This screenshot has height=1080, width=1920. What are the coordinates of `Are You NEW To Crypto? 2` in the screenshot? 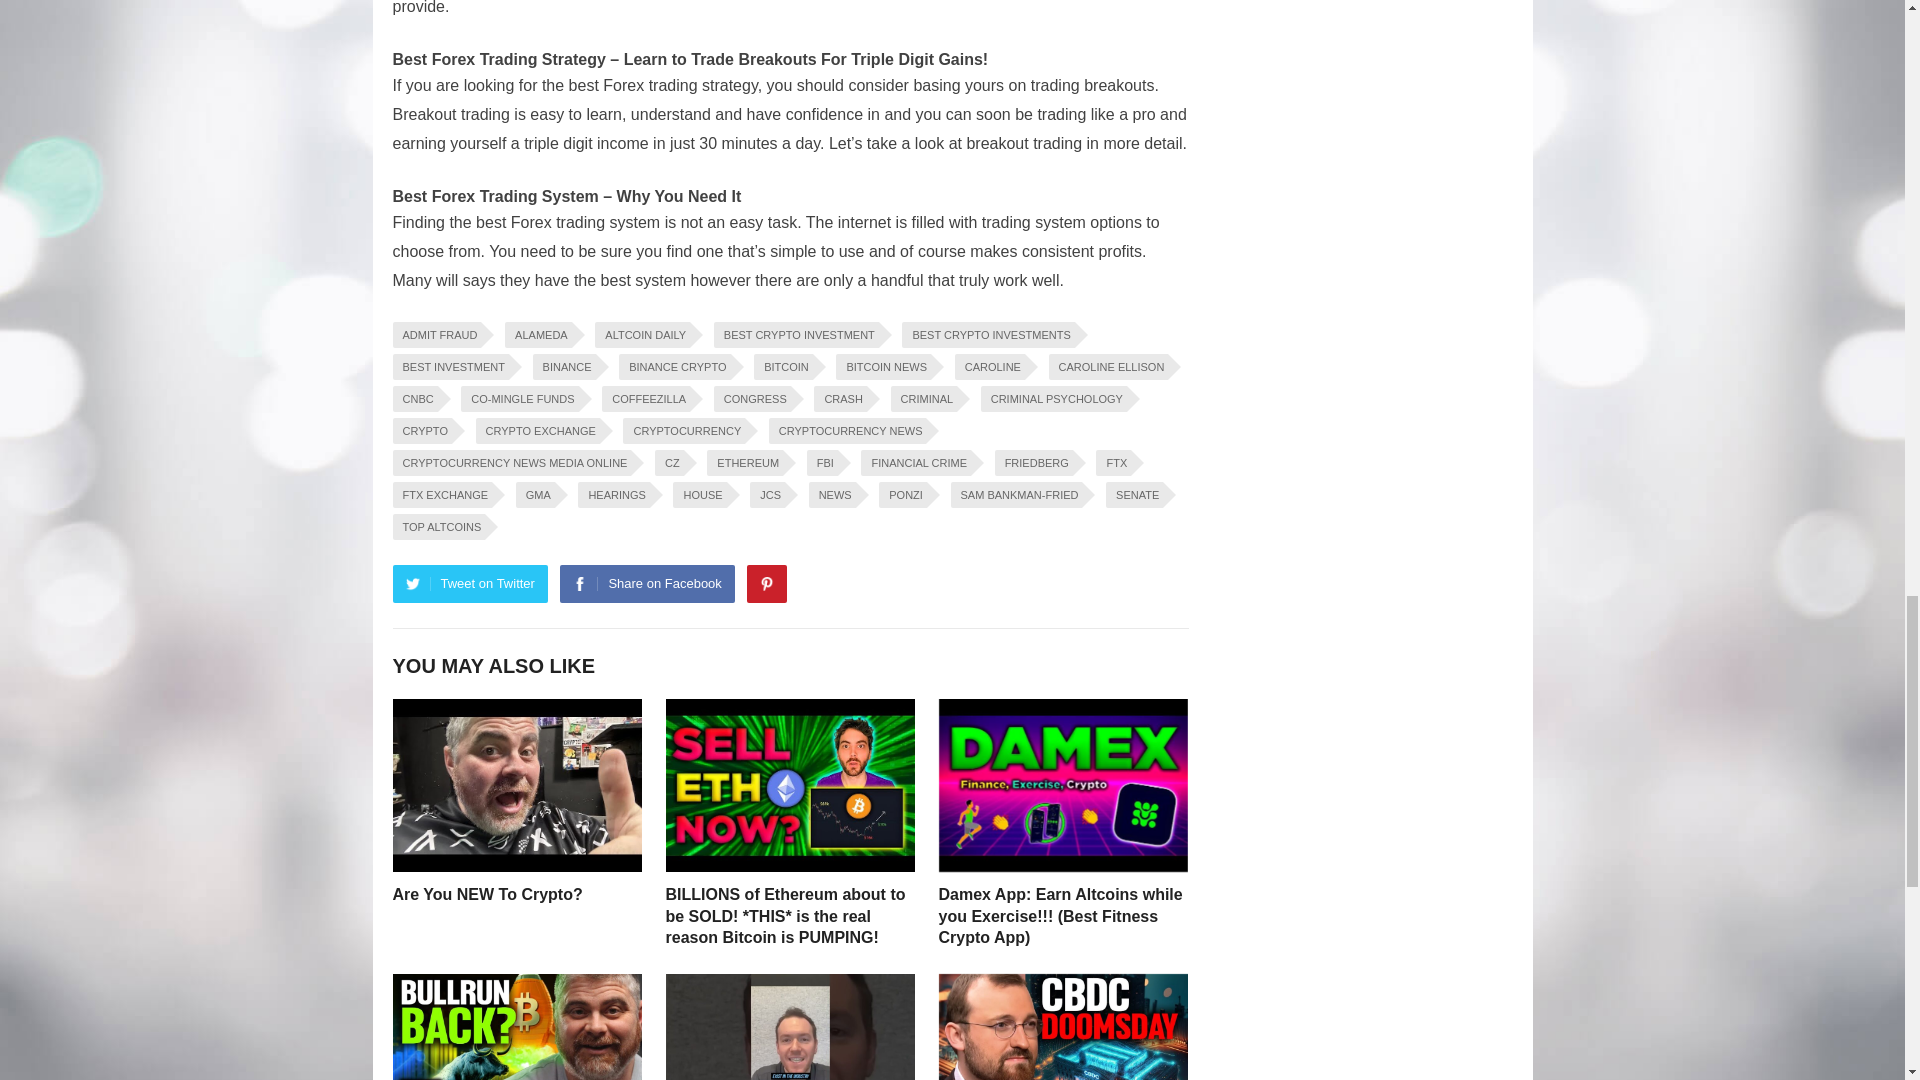 It's located at (516, 784).